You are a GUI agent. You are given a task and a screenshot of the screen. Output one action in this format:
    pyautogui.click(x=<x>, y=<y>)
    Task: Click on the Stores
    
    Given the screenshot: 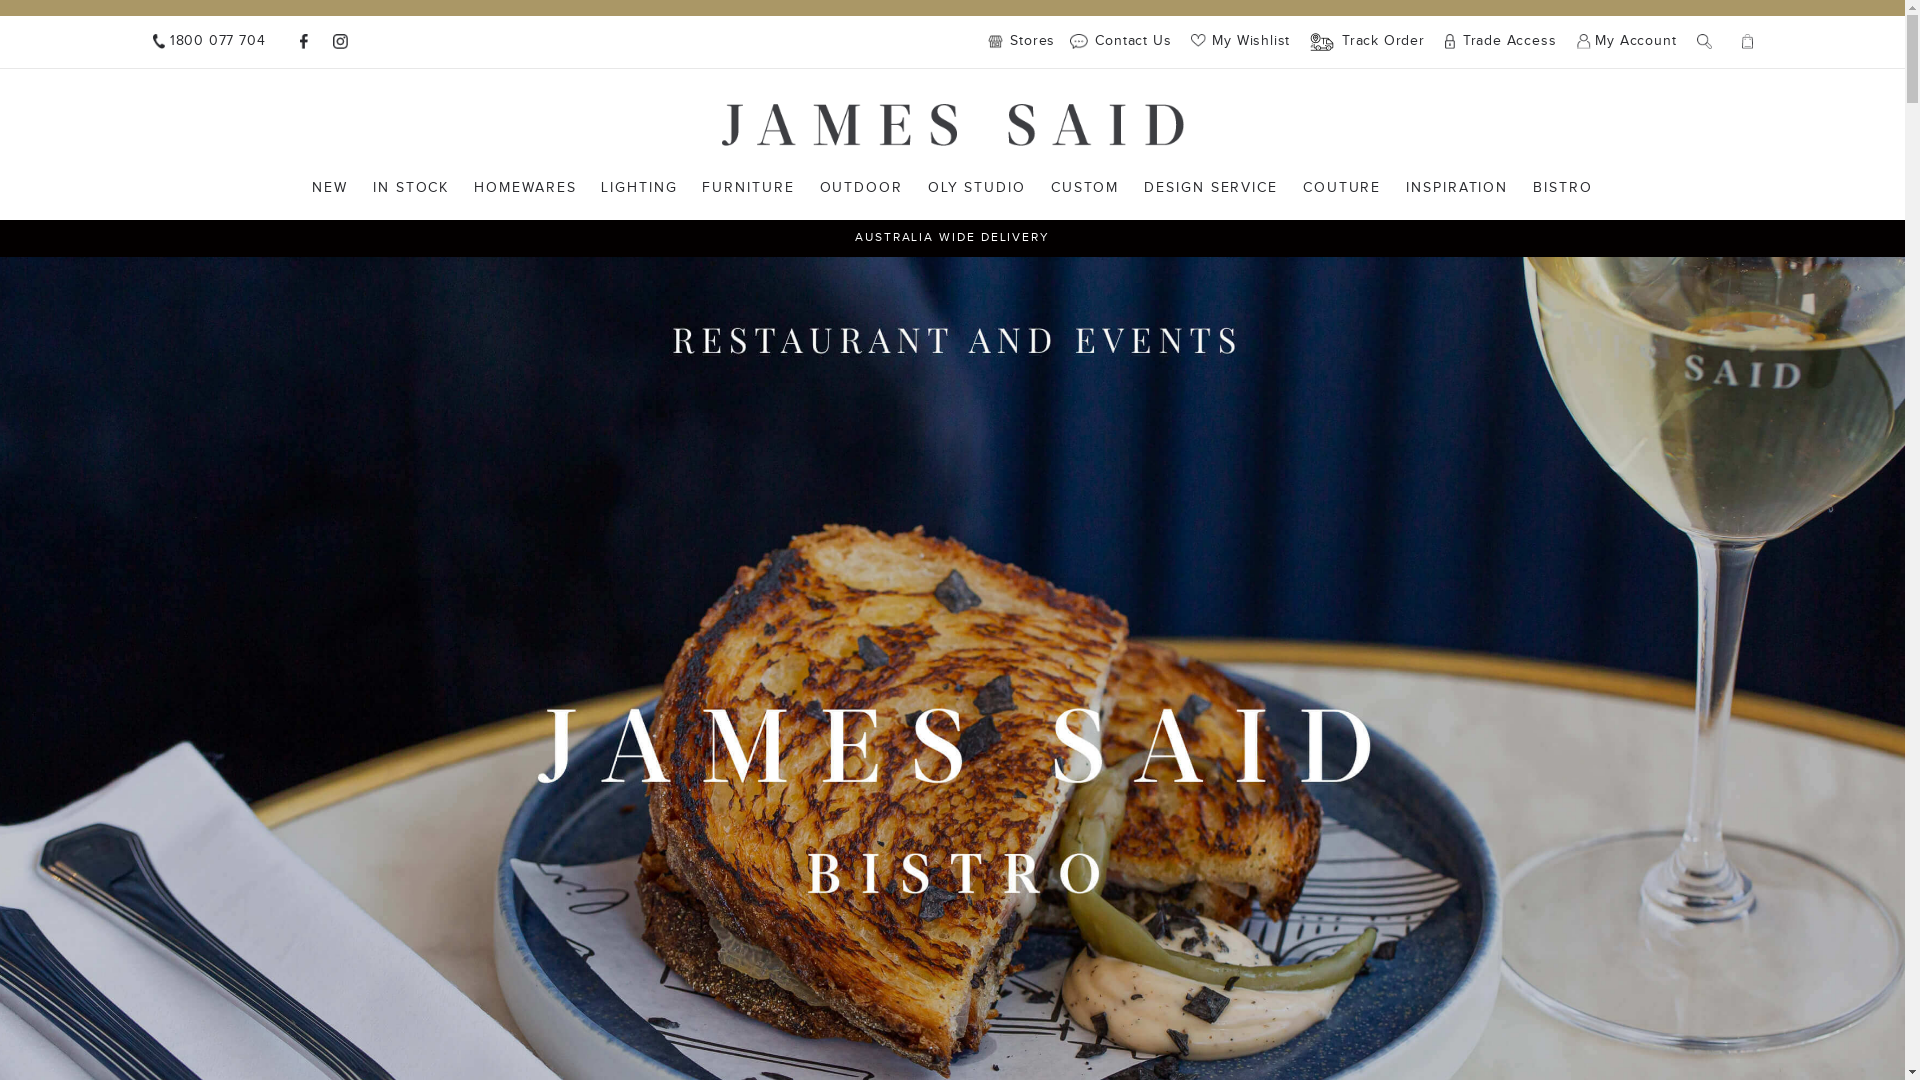 What is the action you would take?
    pyautogui.click(x=1026, y=42)
    